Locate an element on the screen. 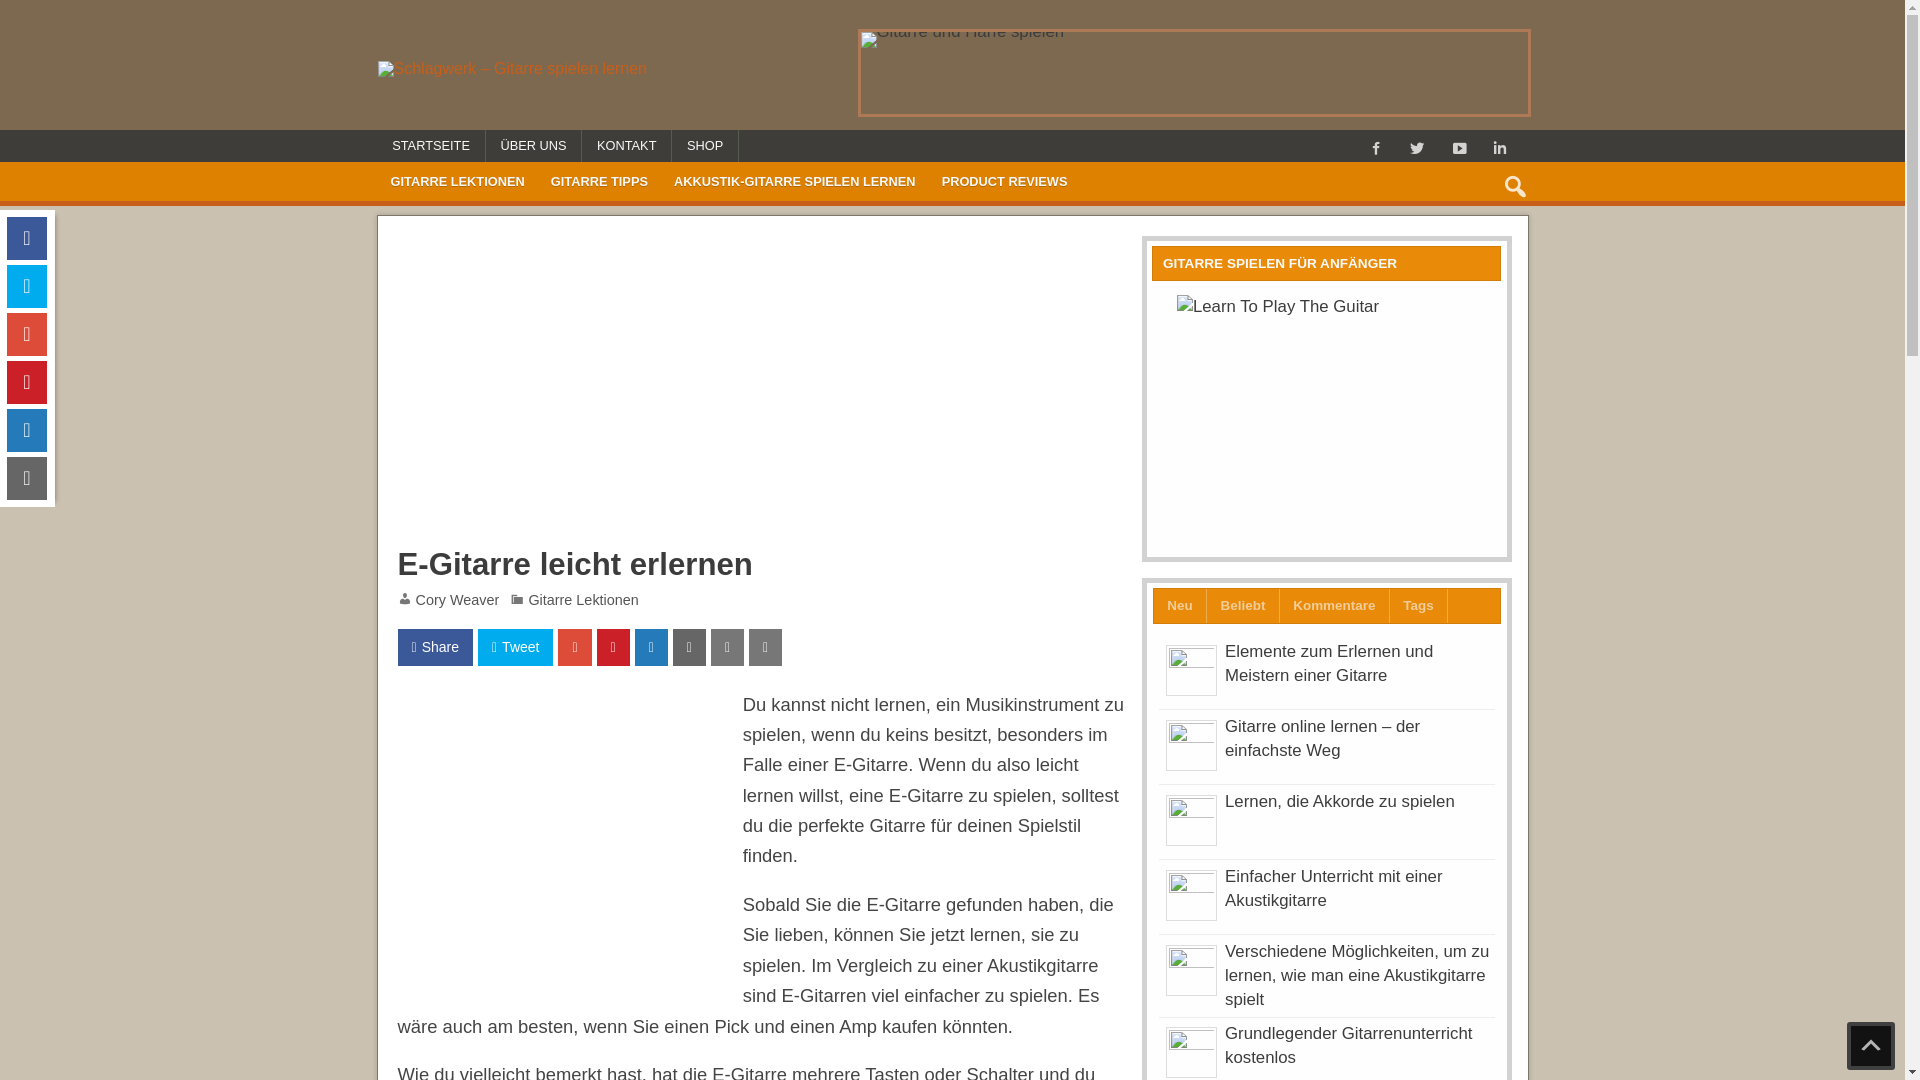 Image resolution: width=1920 pixels, height=1080 pixels. Pin On Pinterest is located at coordinates (27, 382).